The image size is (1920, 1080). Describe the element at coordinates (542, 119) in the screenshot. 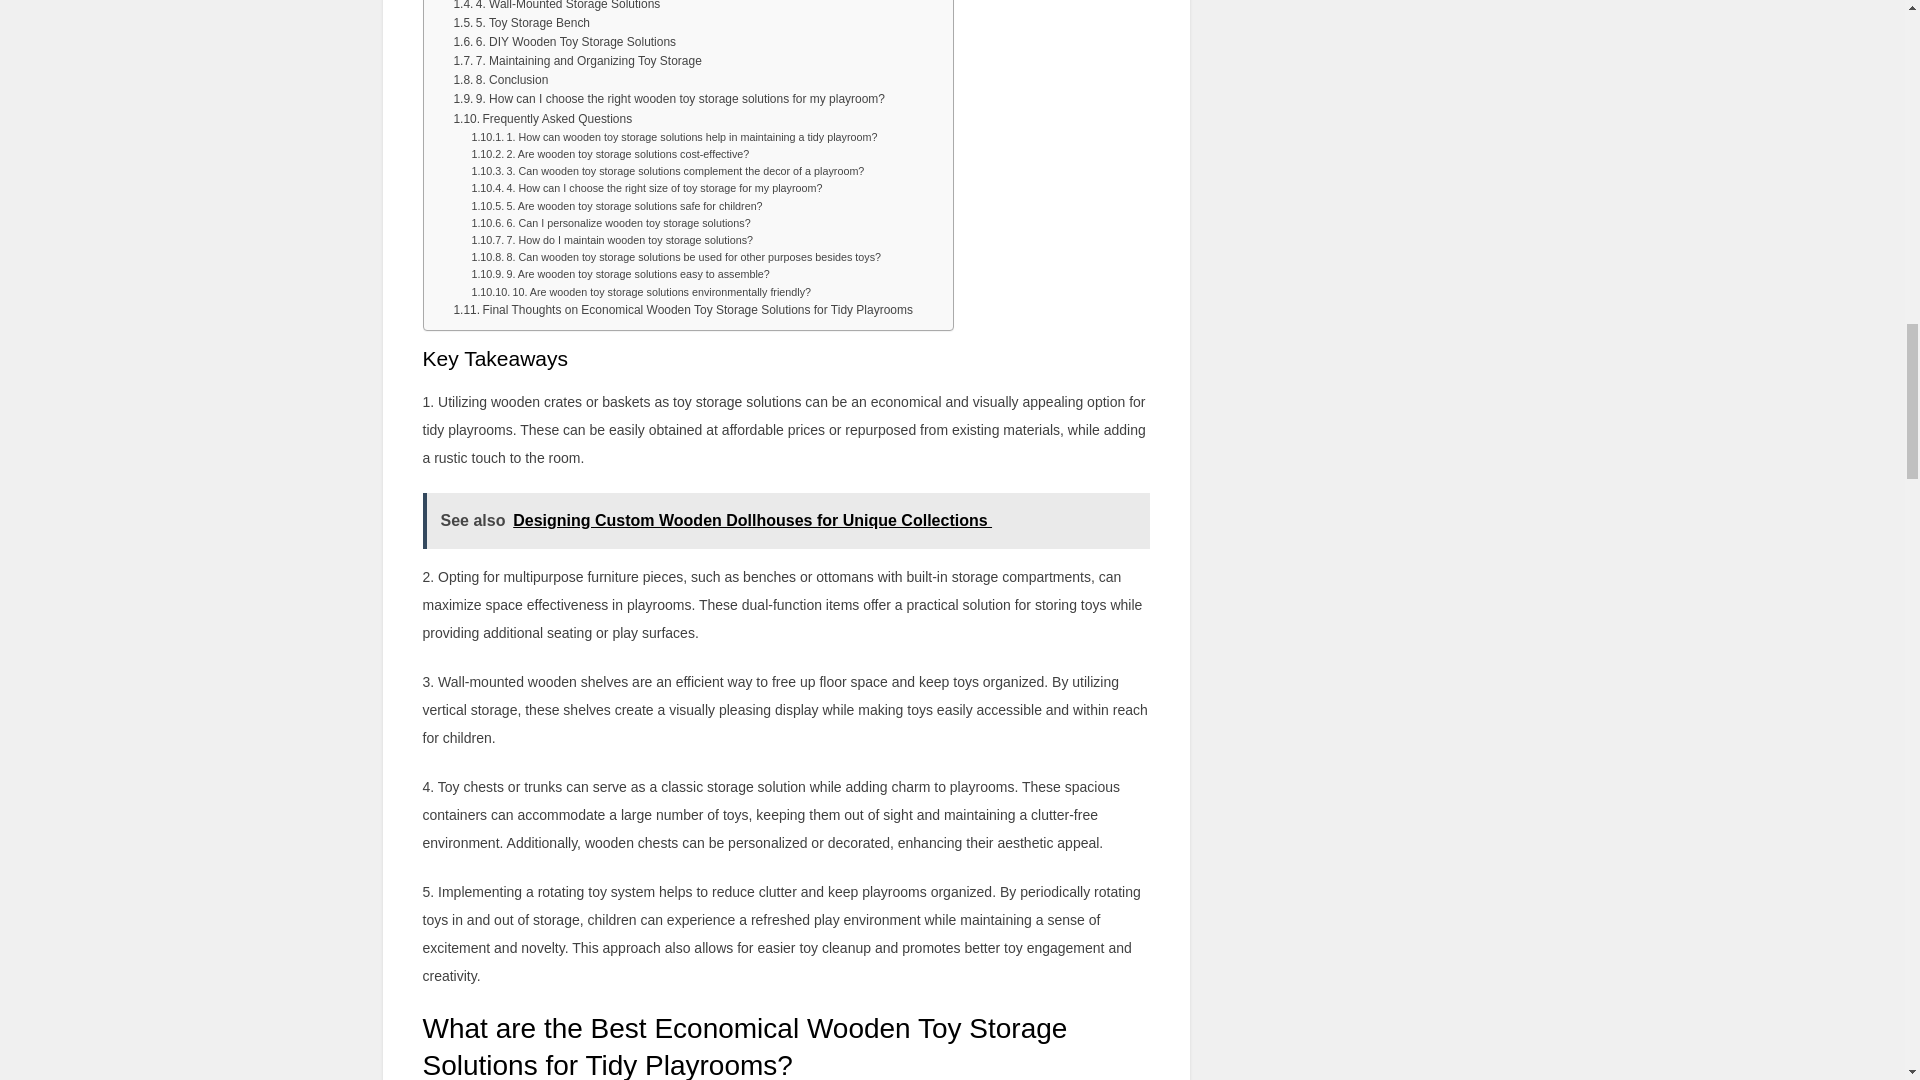

I see `Frequently Asked Questions` at that location.